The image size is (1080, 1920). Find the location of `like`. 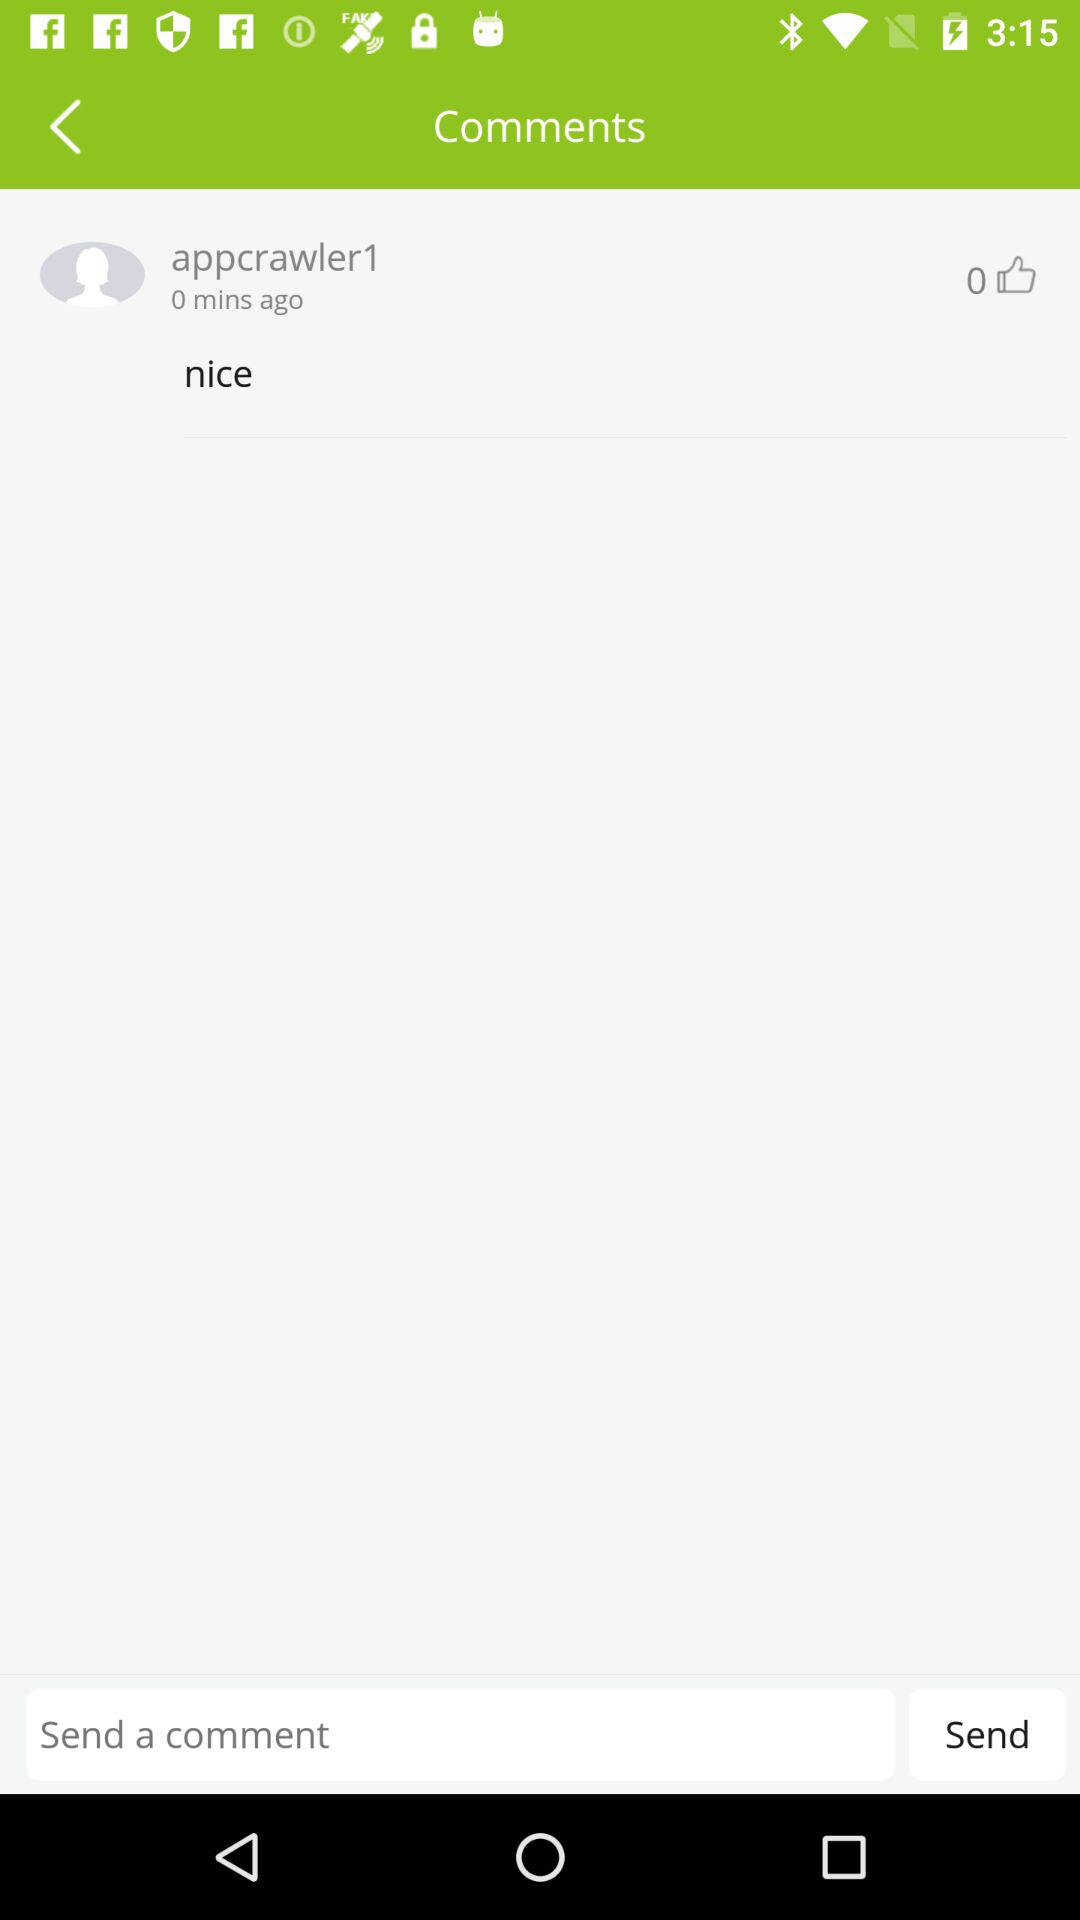

like is located at coordinates (1014, 274).